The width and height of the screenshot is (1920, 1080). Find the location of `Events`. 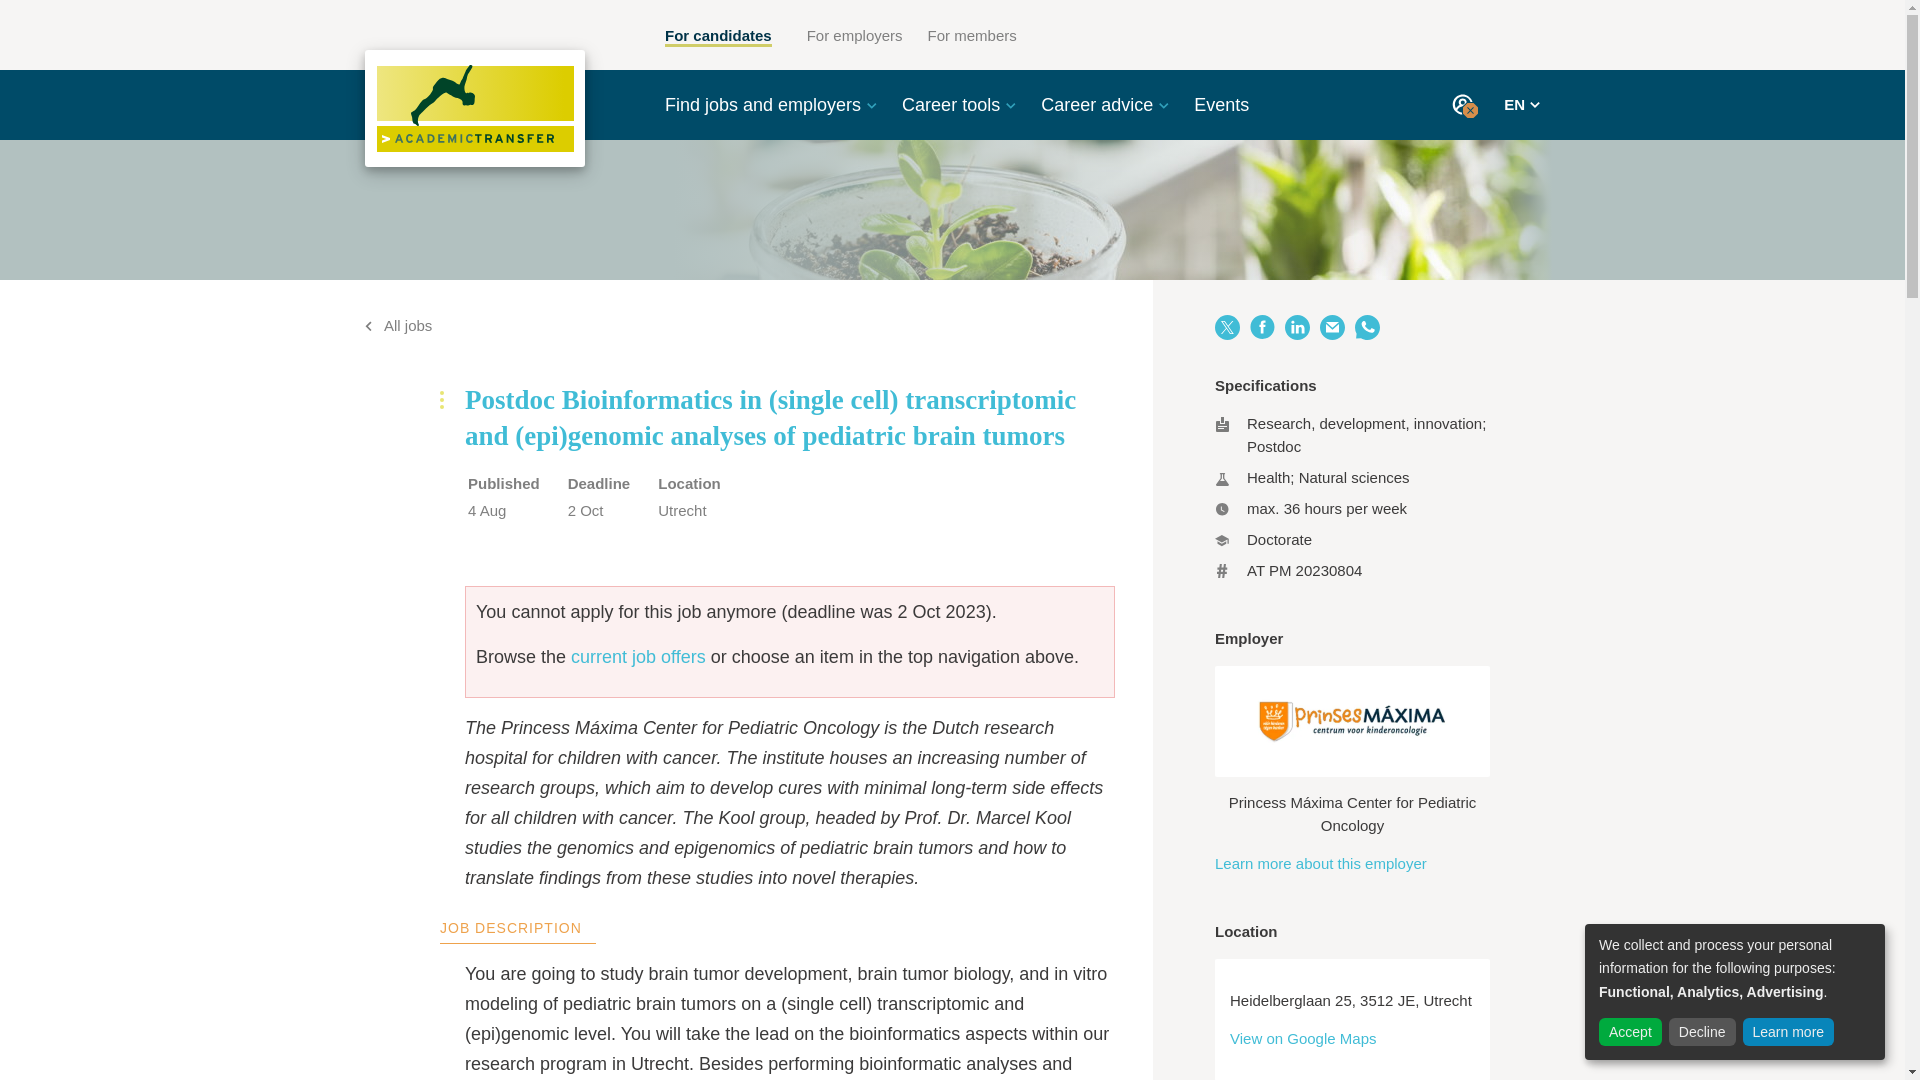

Events is located at coordinates (1222, 104).